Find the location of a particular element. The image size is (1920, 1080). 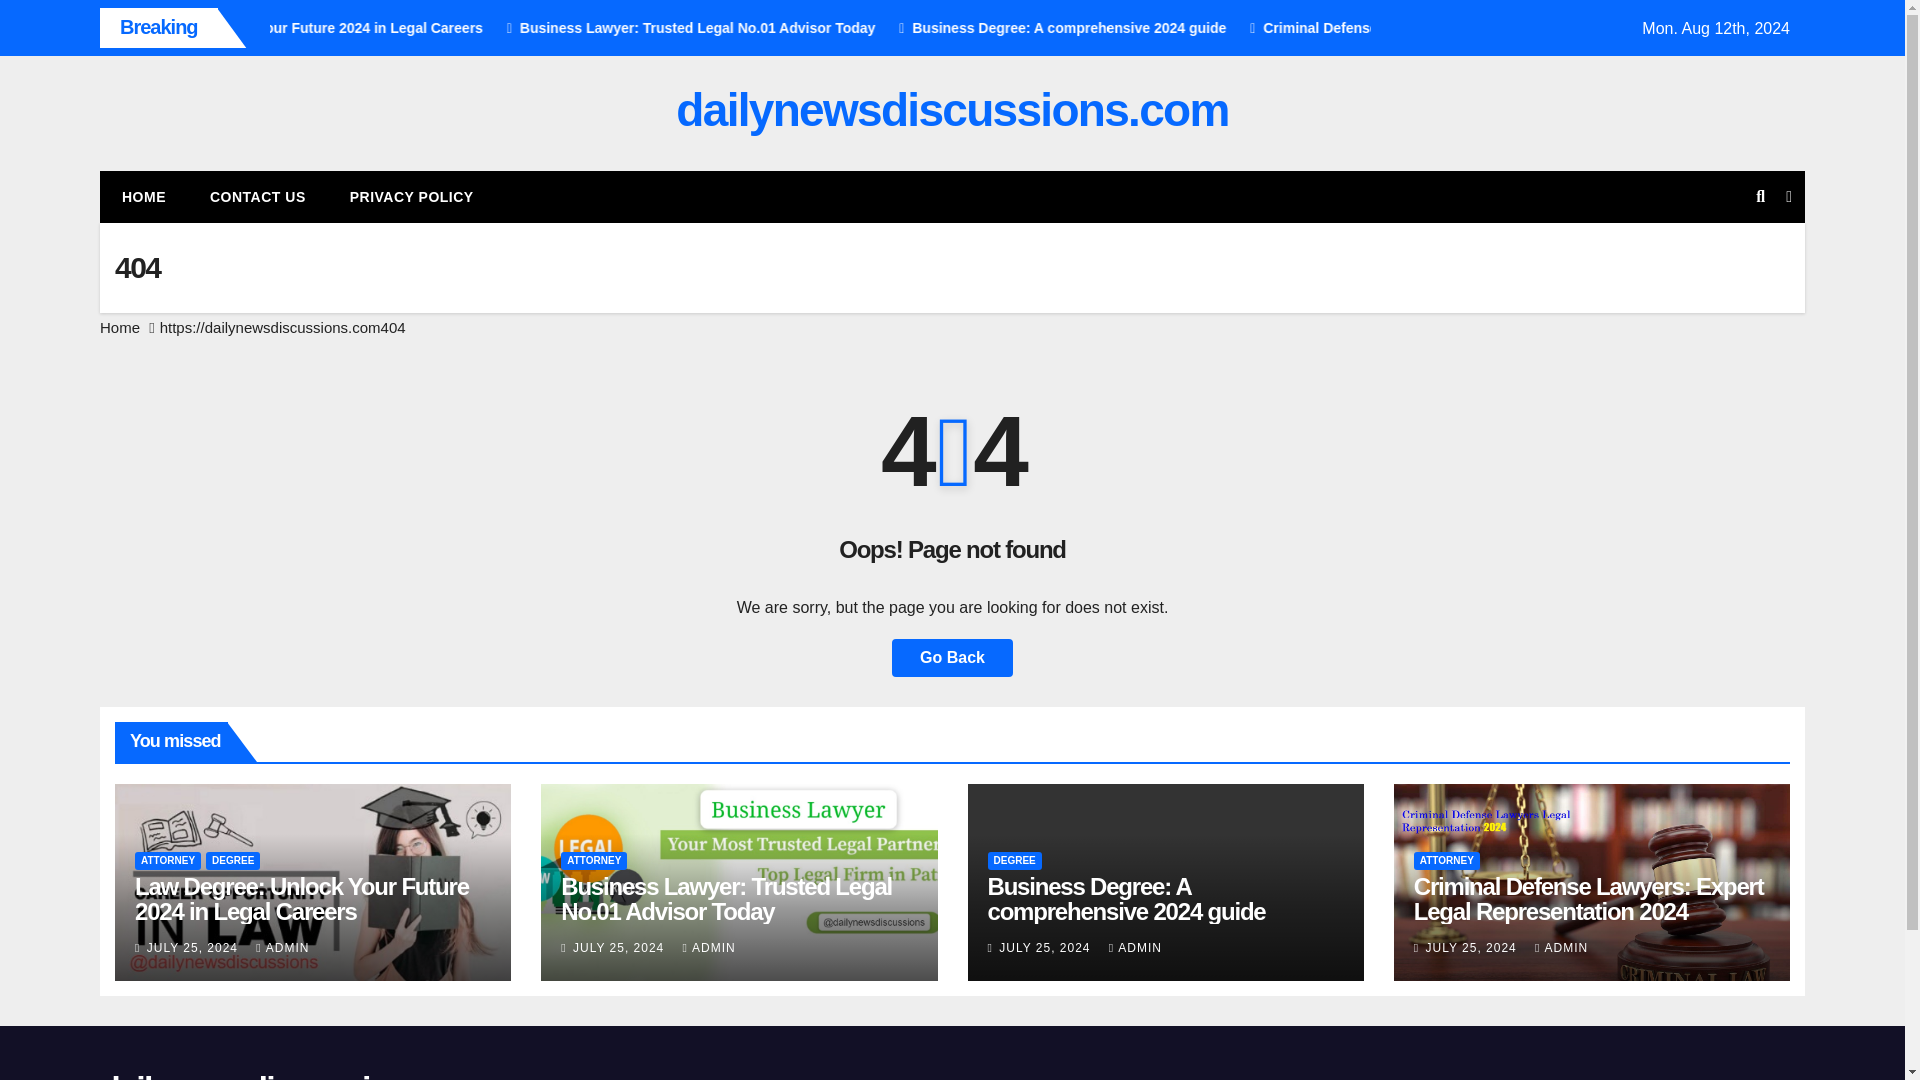

JULY 25, 2024 is located at coordinates (620, 947).